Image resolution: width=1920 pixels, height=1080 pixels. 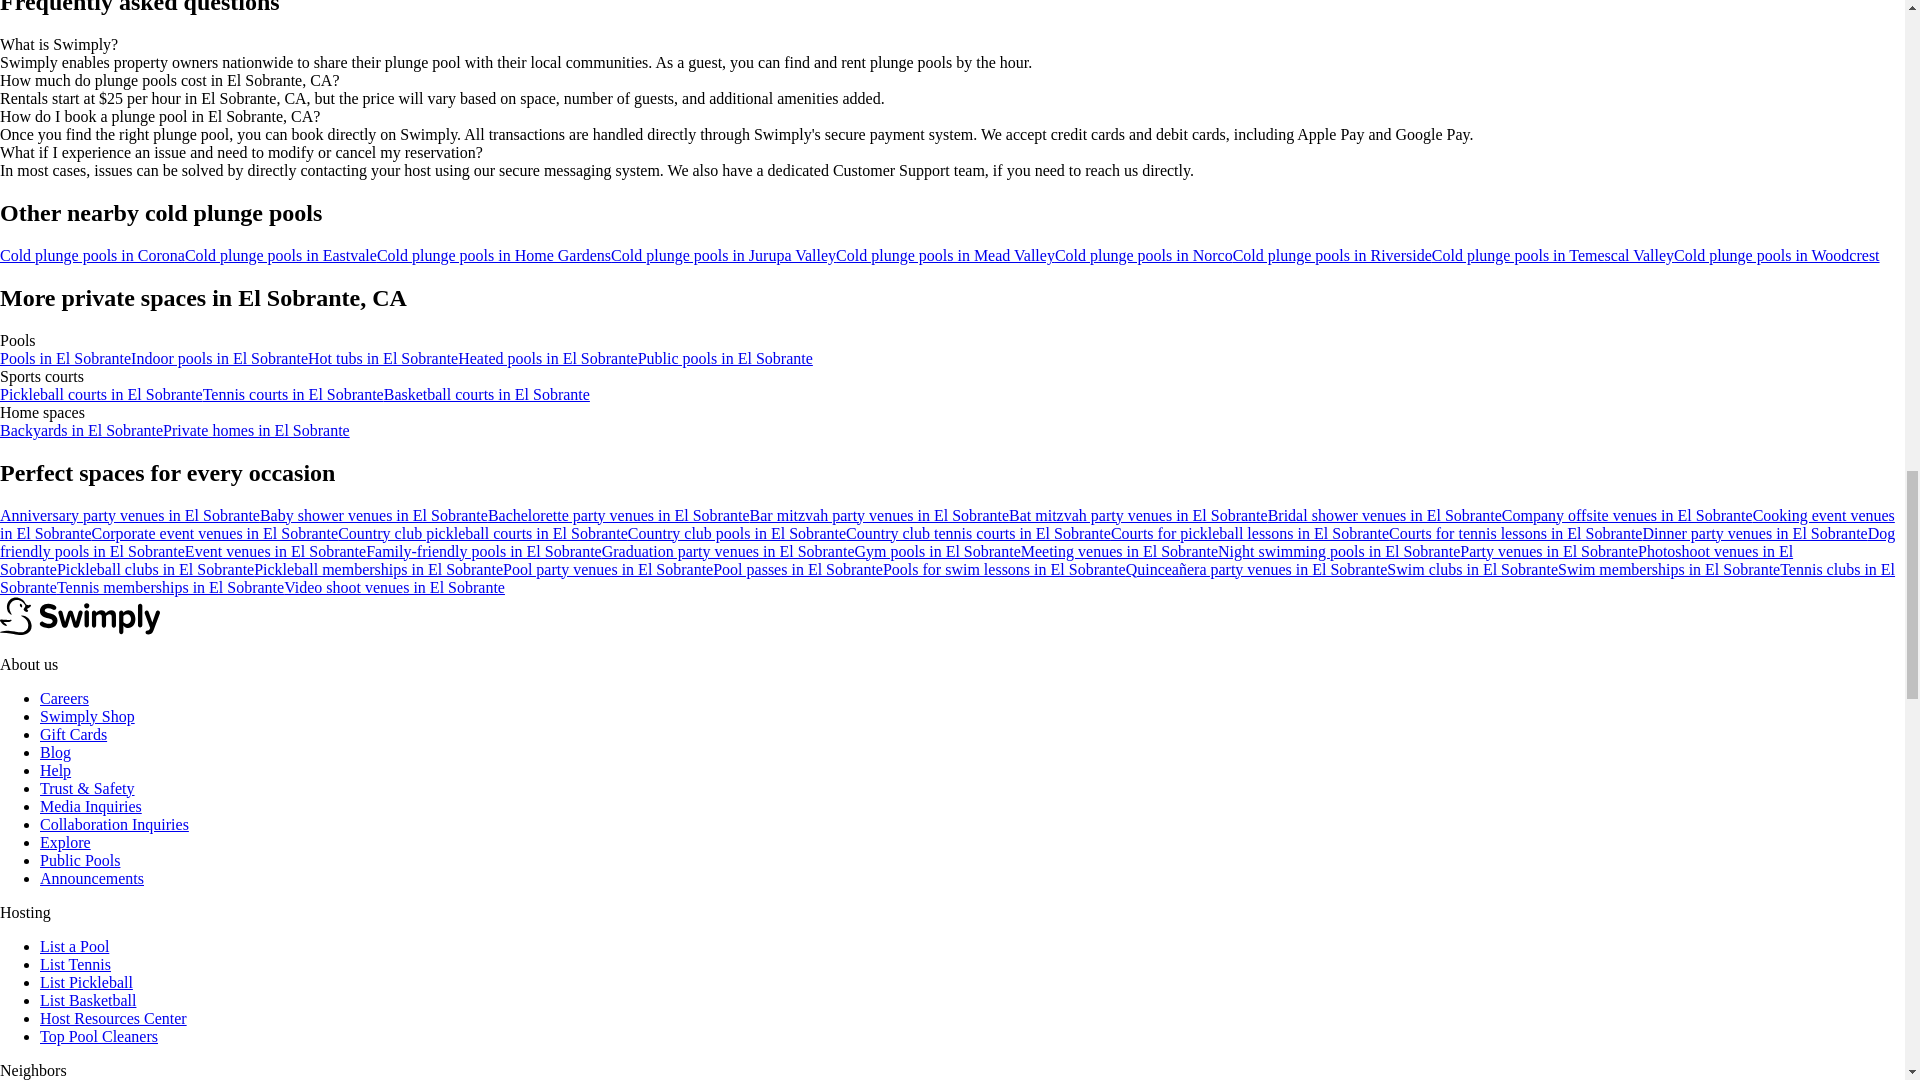 I want to click on Public Pools, so click(x=80, y=860).